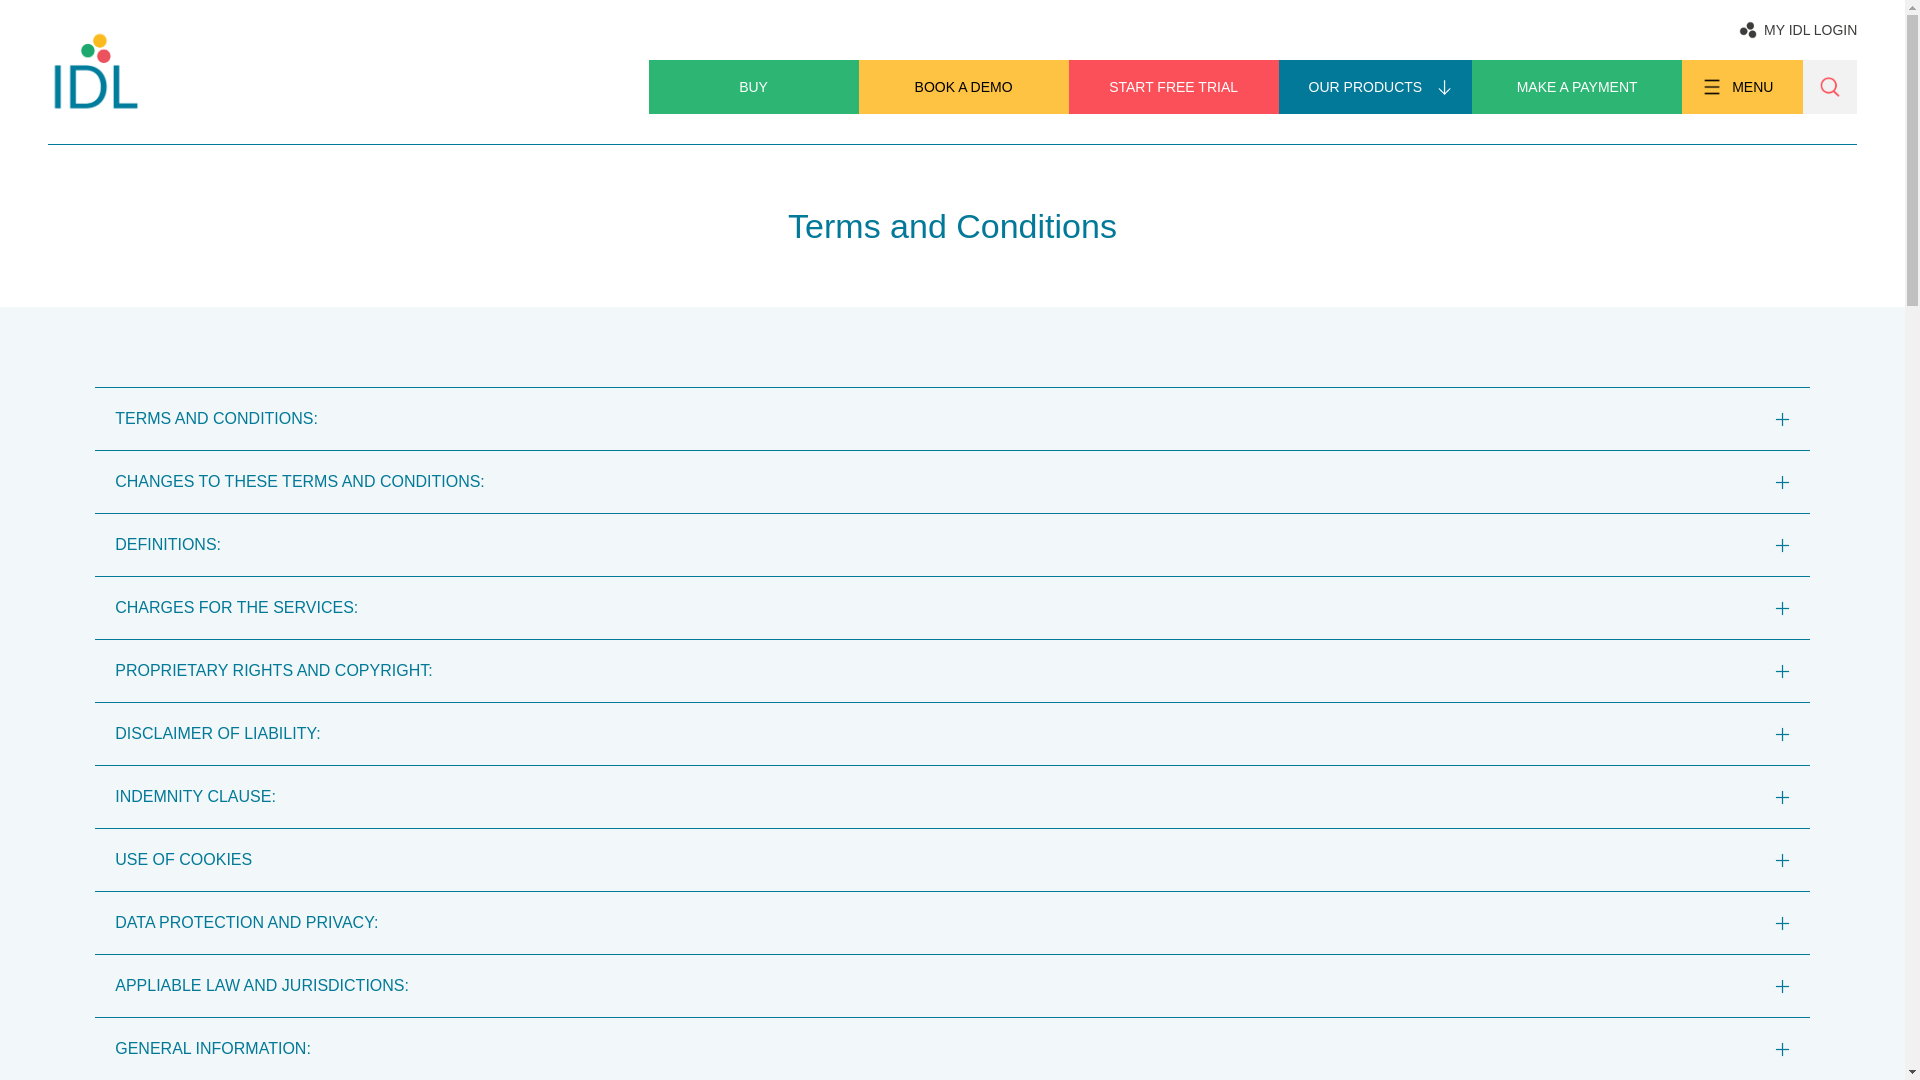 The image size is (1920, 1080). Describe the element at coordinates (964, 87) in the screenshot. I see `BOOK A DEMO` at that location.